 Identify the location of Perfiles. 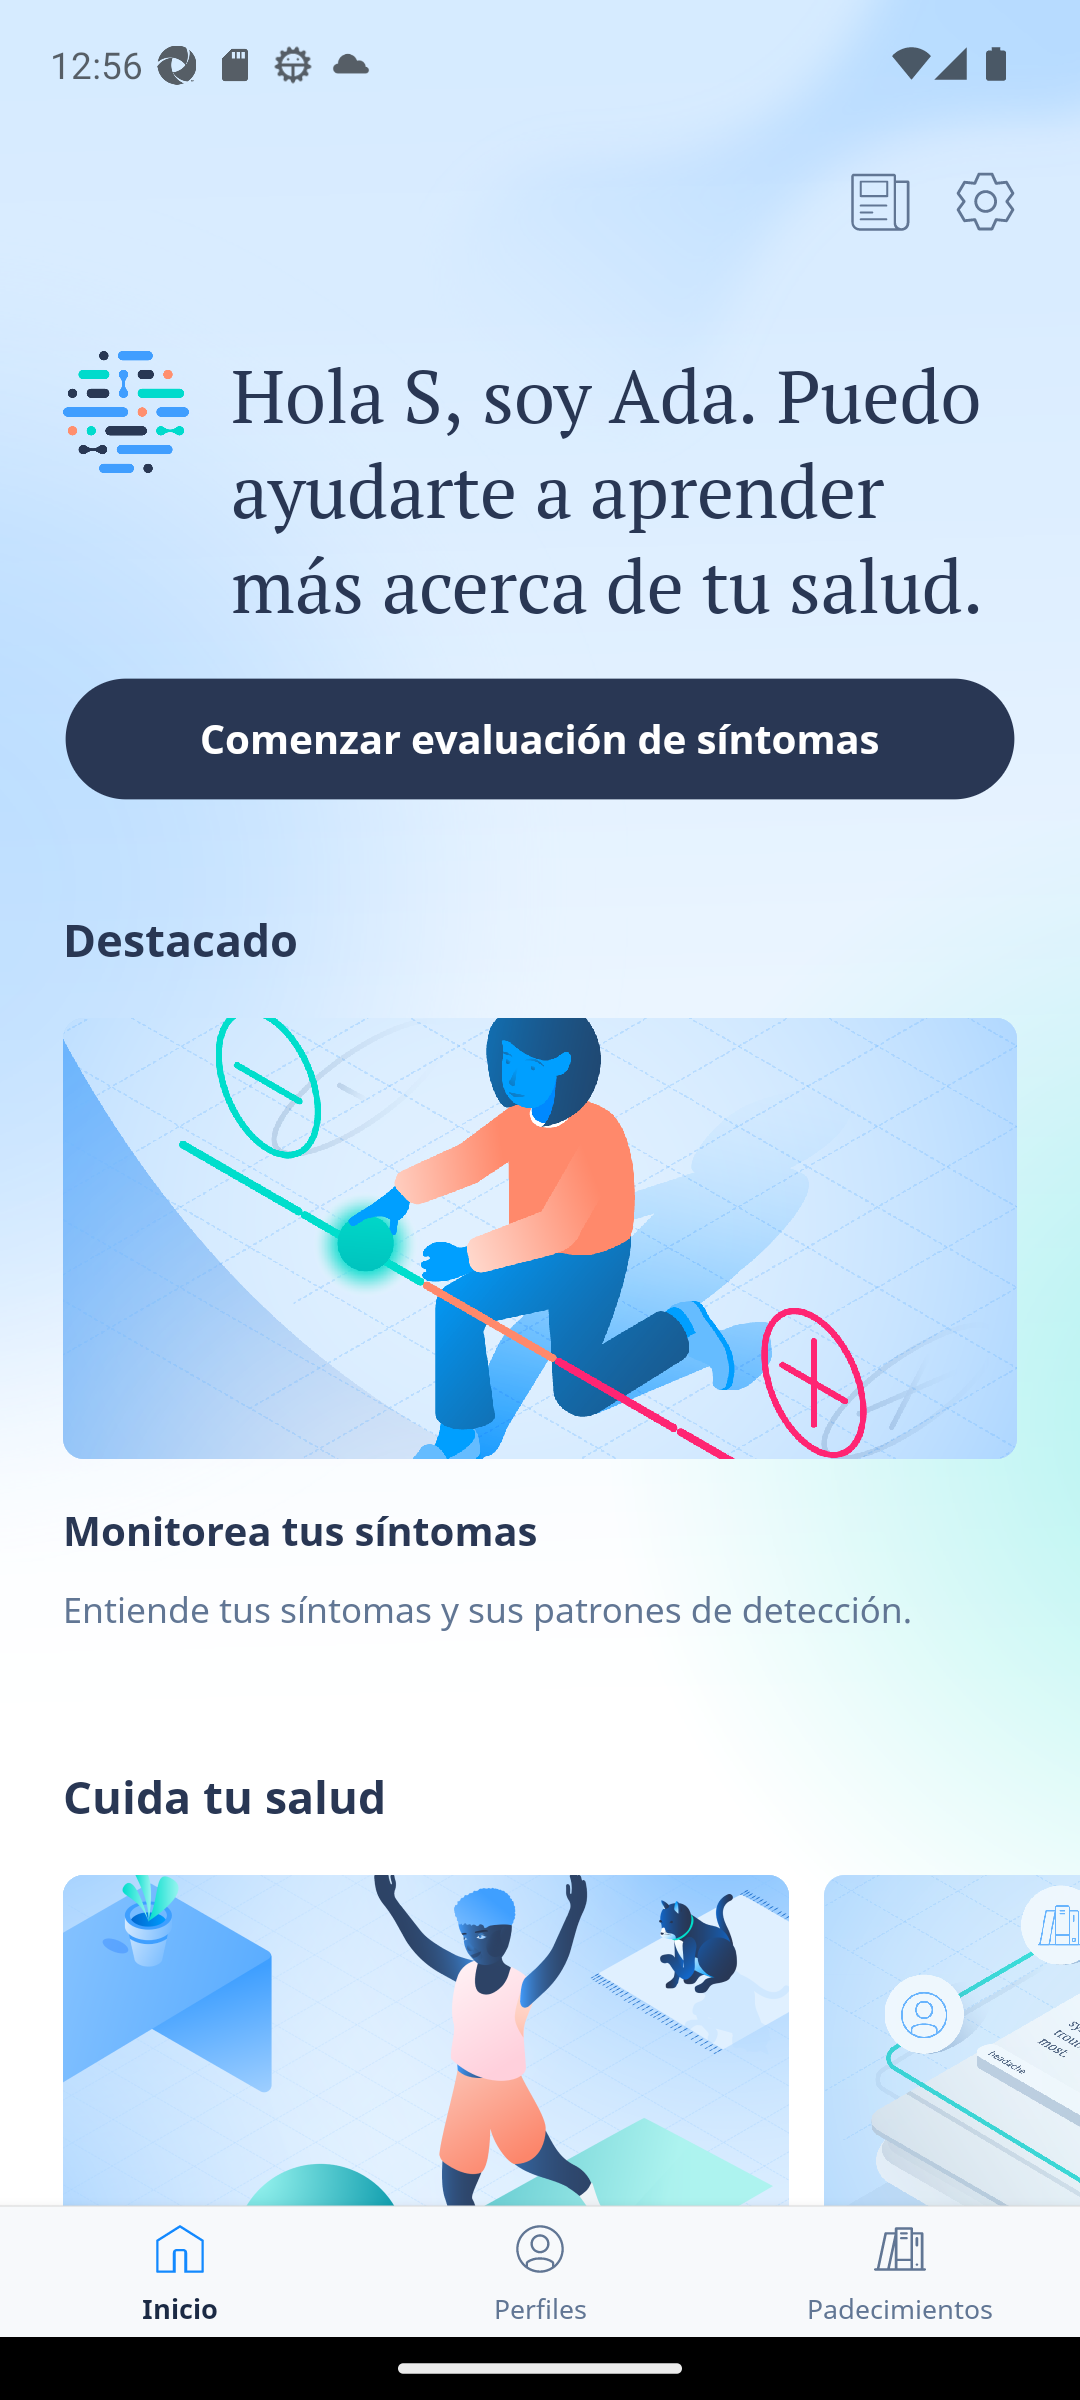
(540, 2272).